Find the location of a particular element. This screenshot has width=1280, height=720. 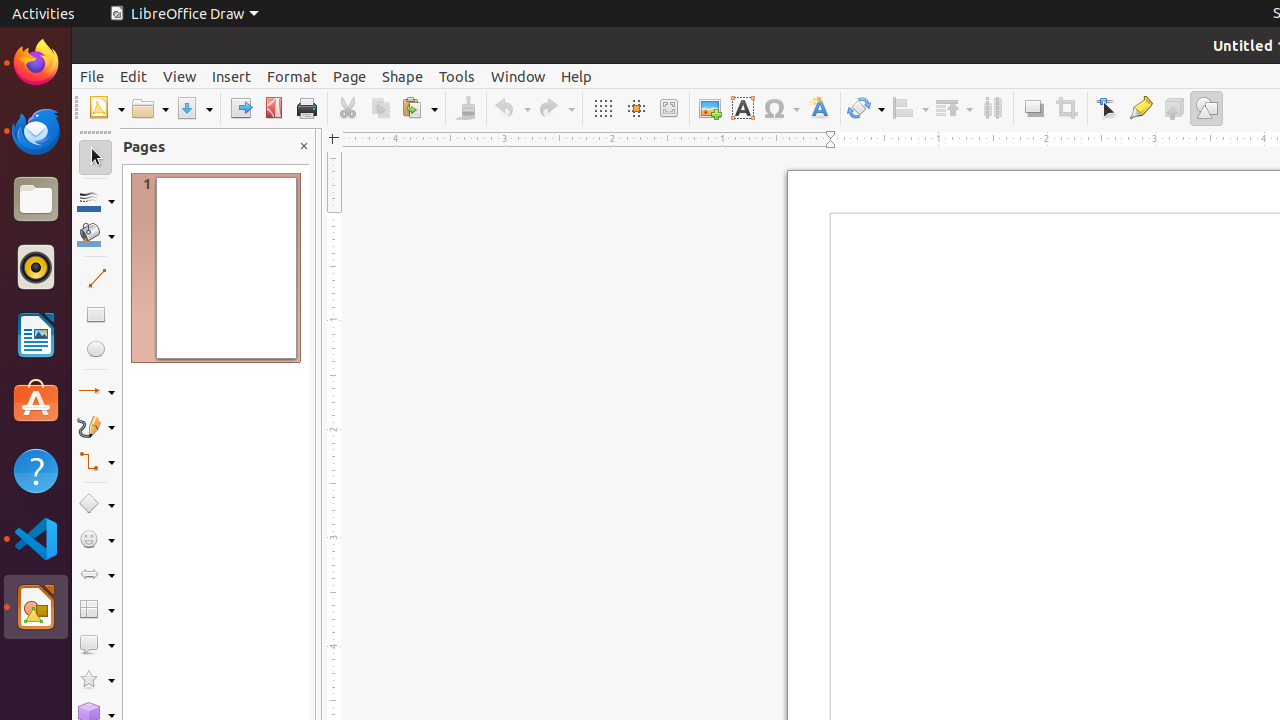

LibreOffice Draw is located at coordinates (184, 14).